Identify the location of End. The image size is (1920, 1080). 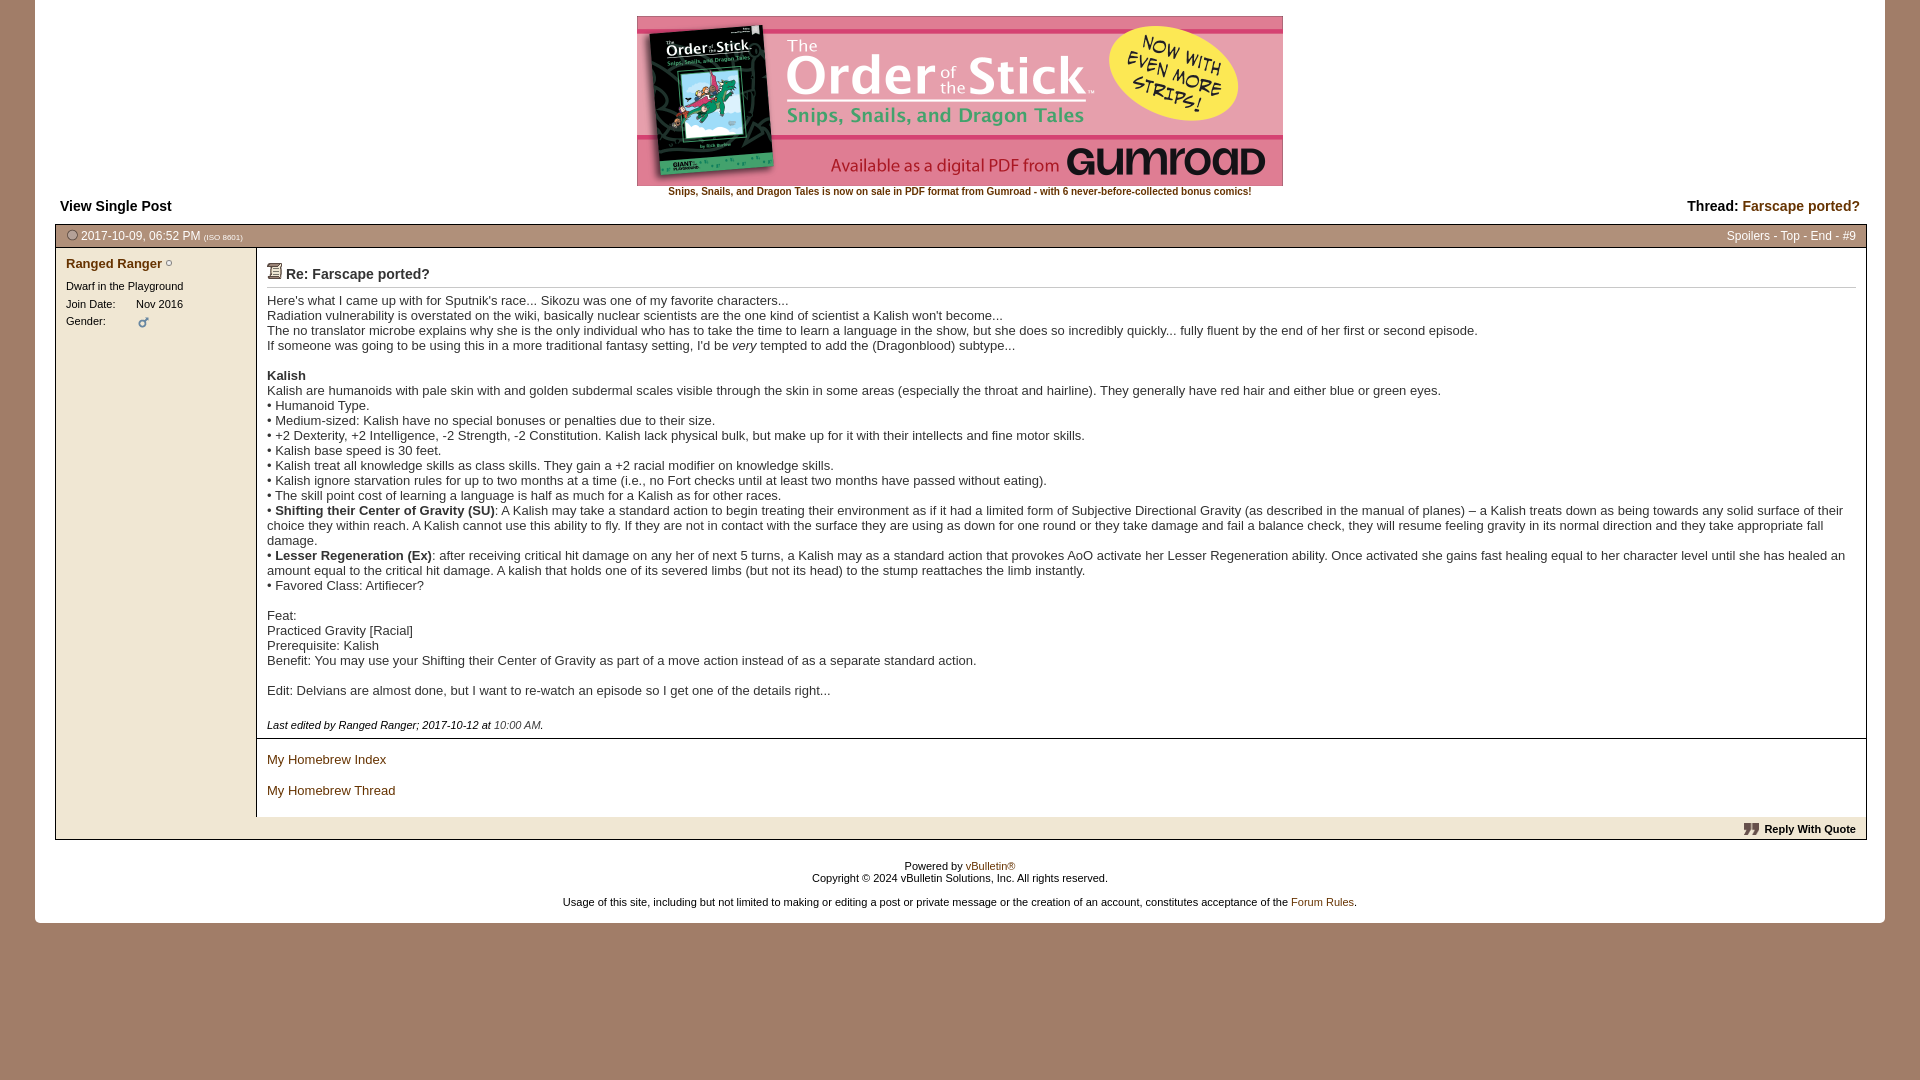
(1820, 236).